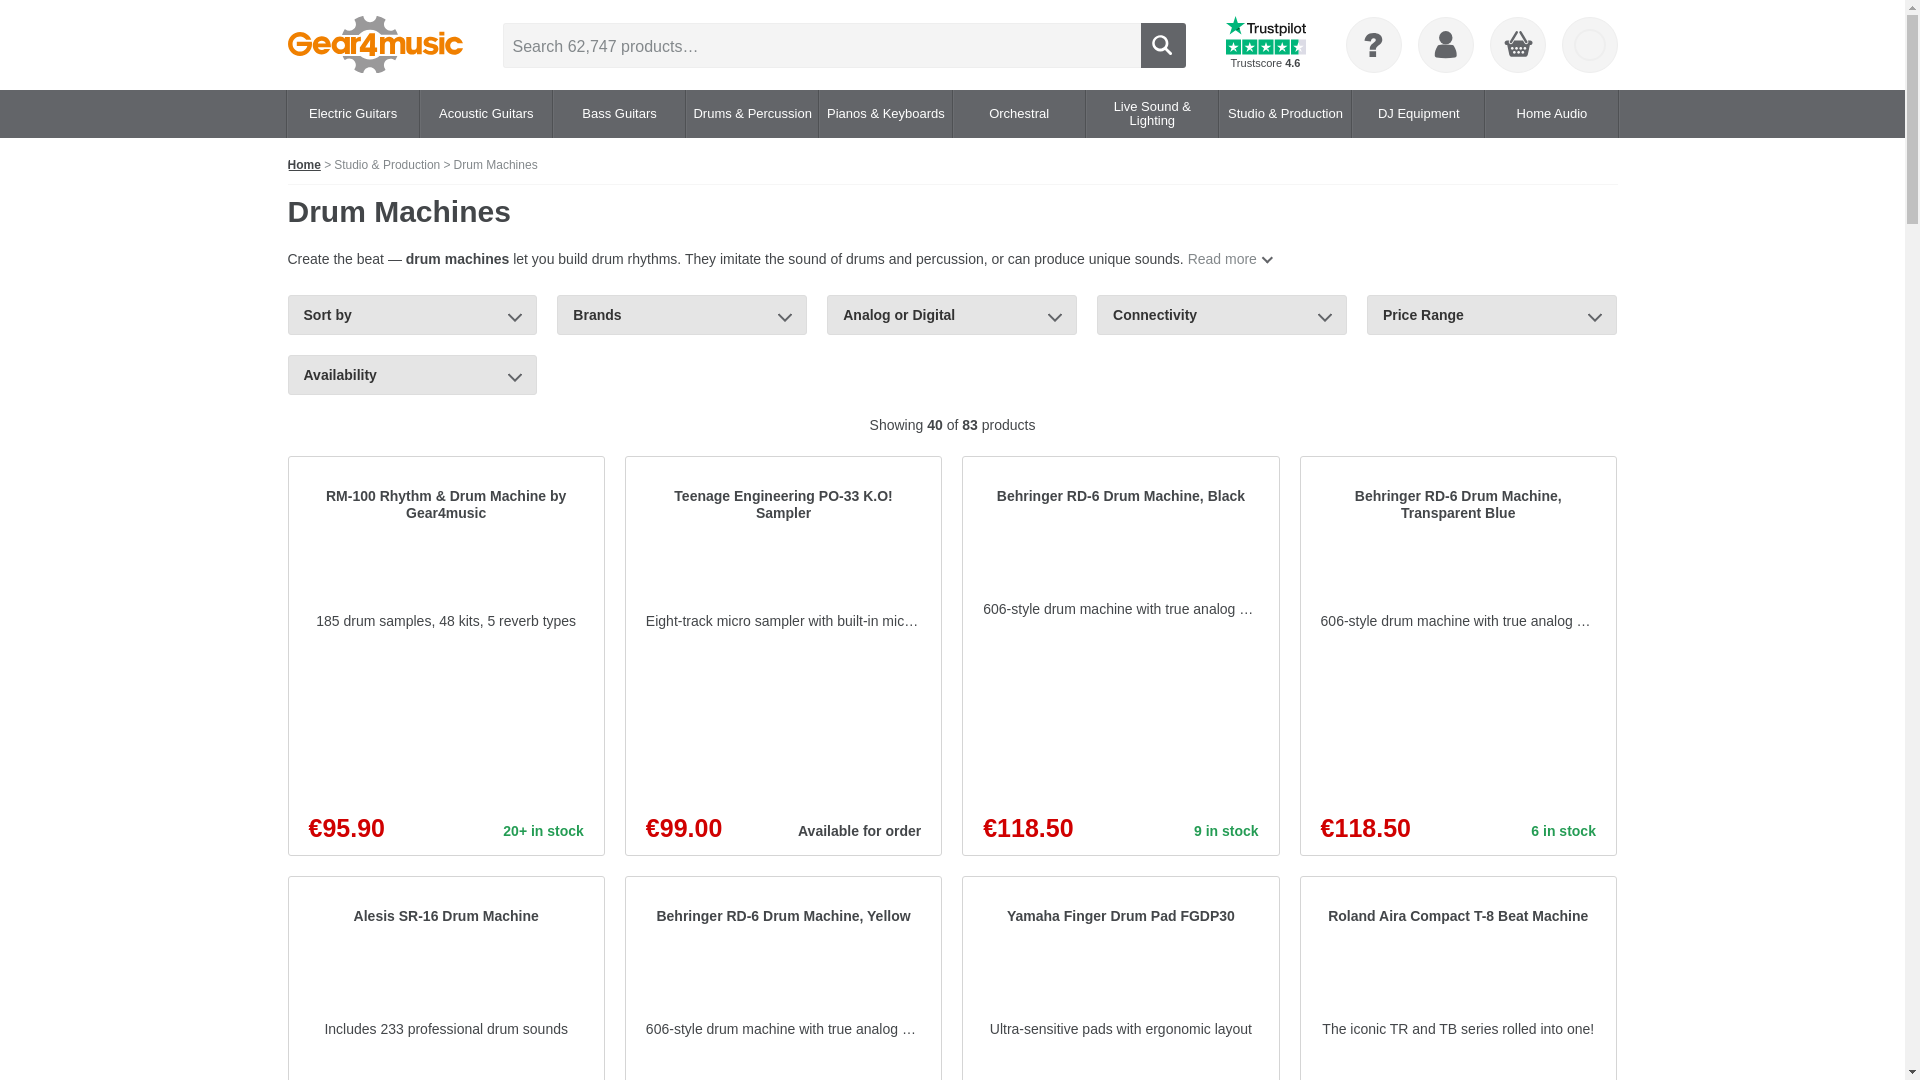  Describe the element at coordinates (1266, 45) in the screenshot. I see `Trustscore 4.6` at that location.